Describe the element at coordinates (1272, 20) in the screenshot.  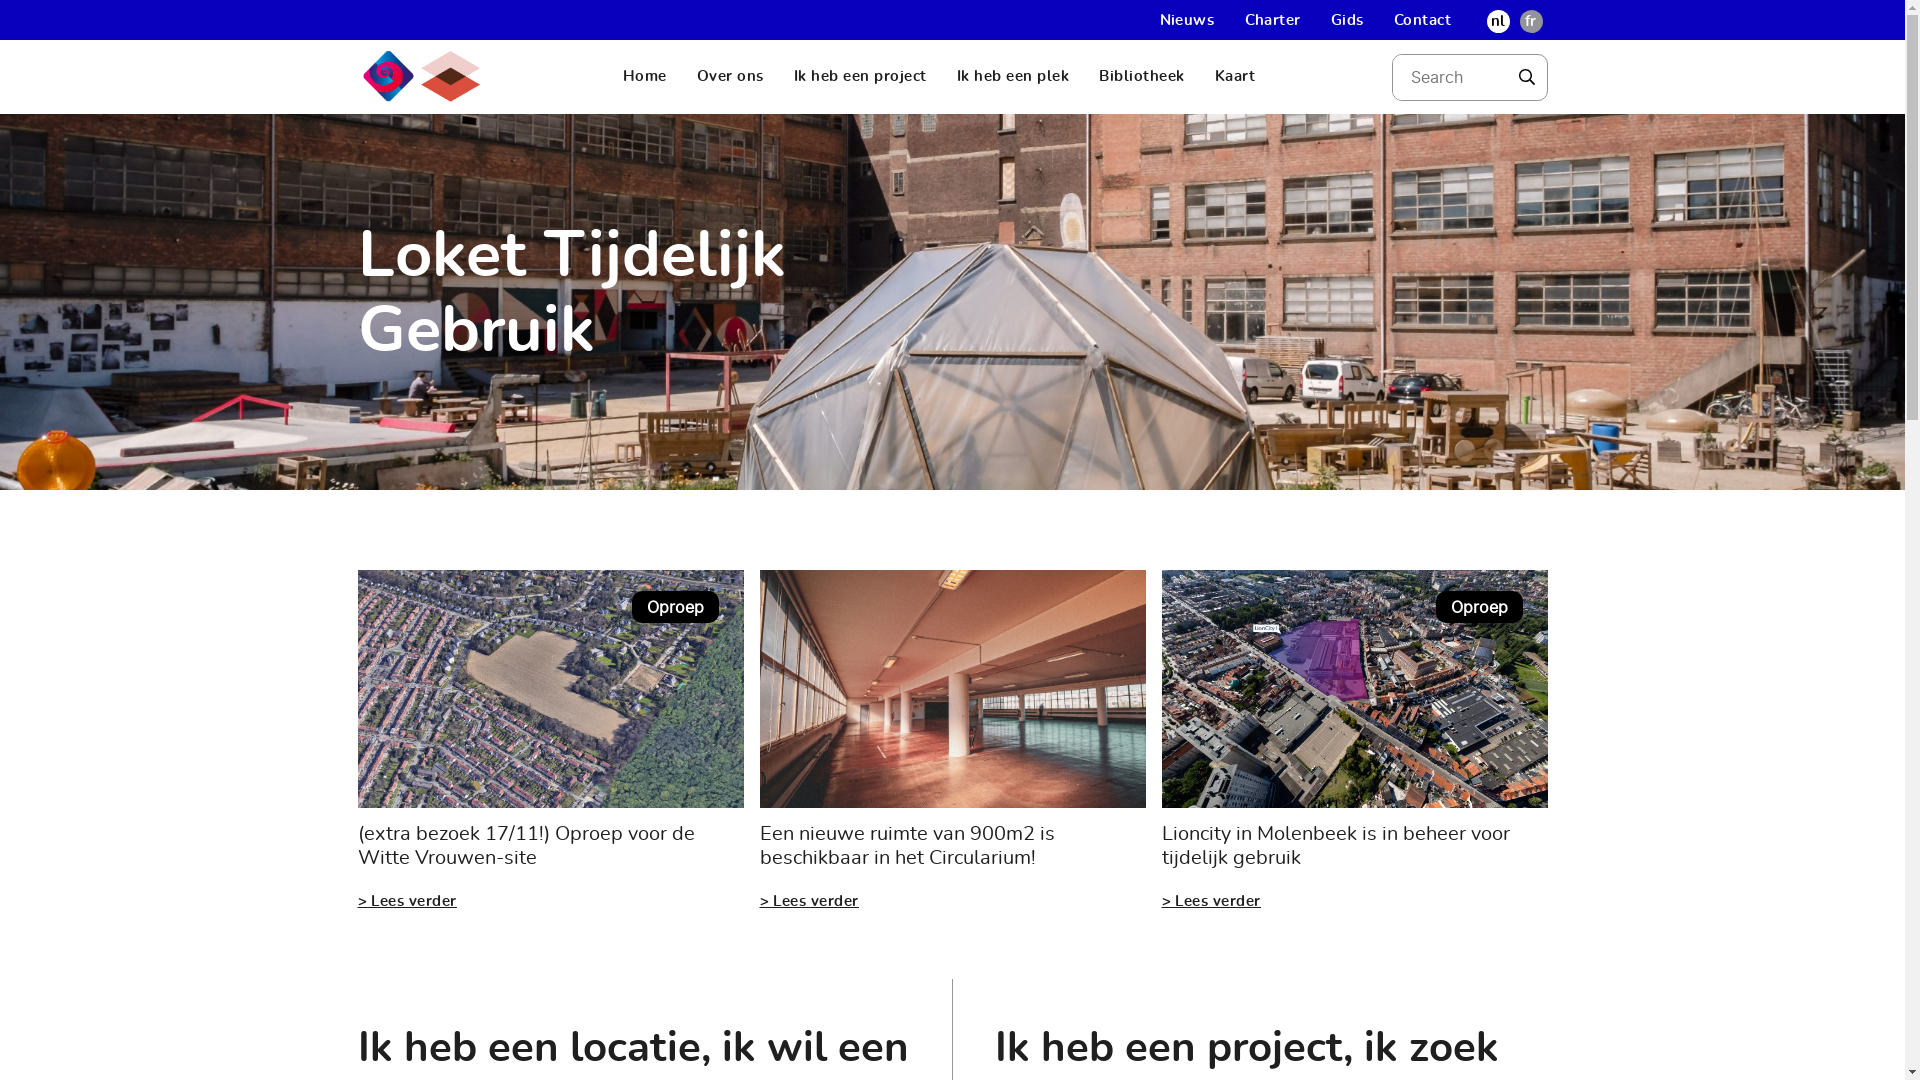
I see `Charter` at that location.